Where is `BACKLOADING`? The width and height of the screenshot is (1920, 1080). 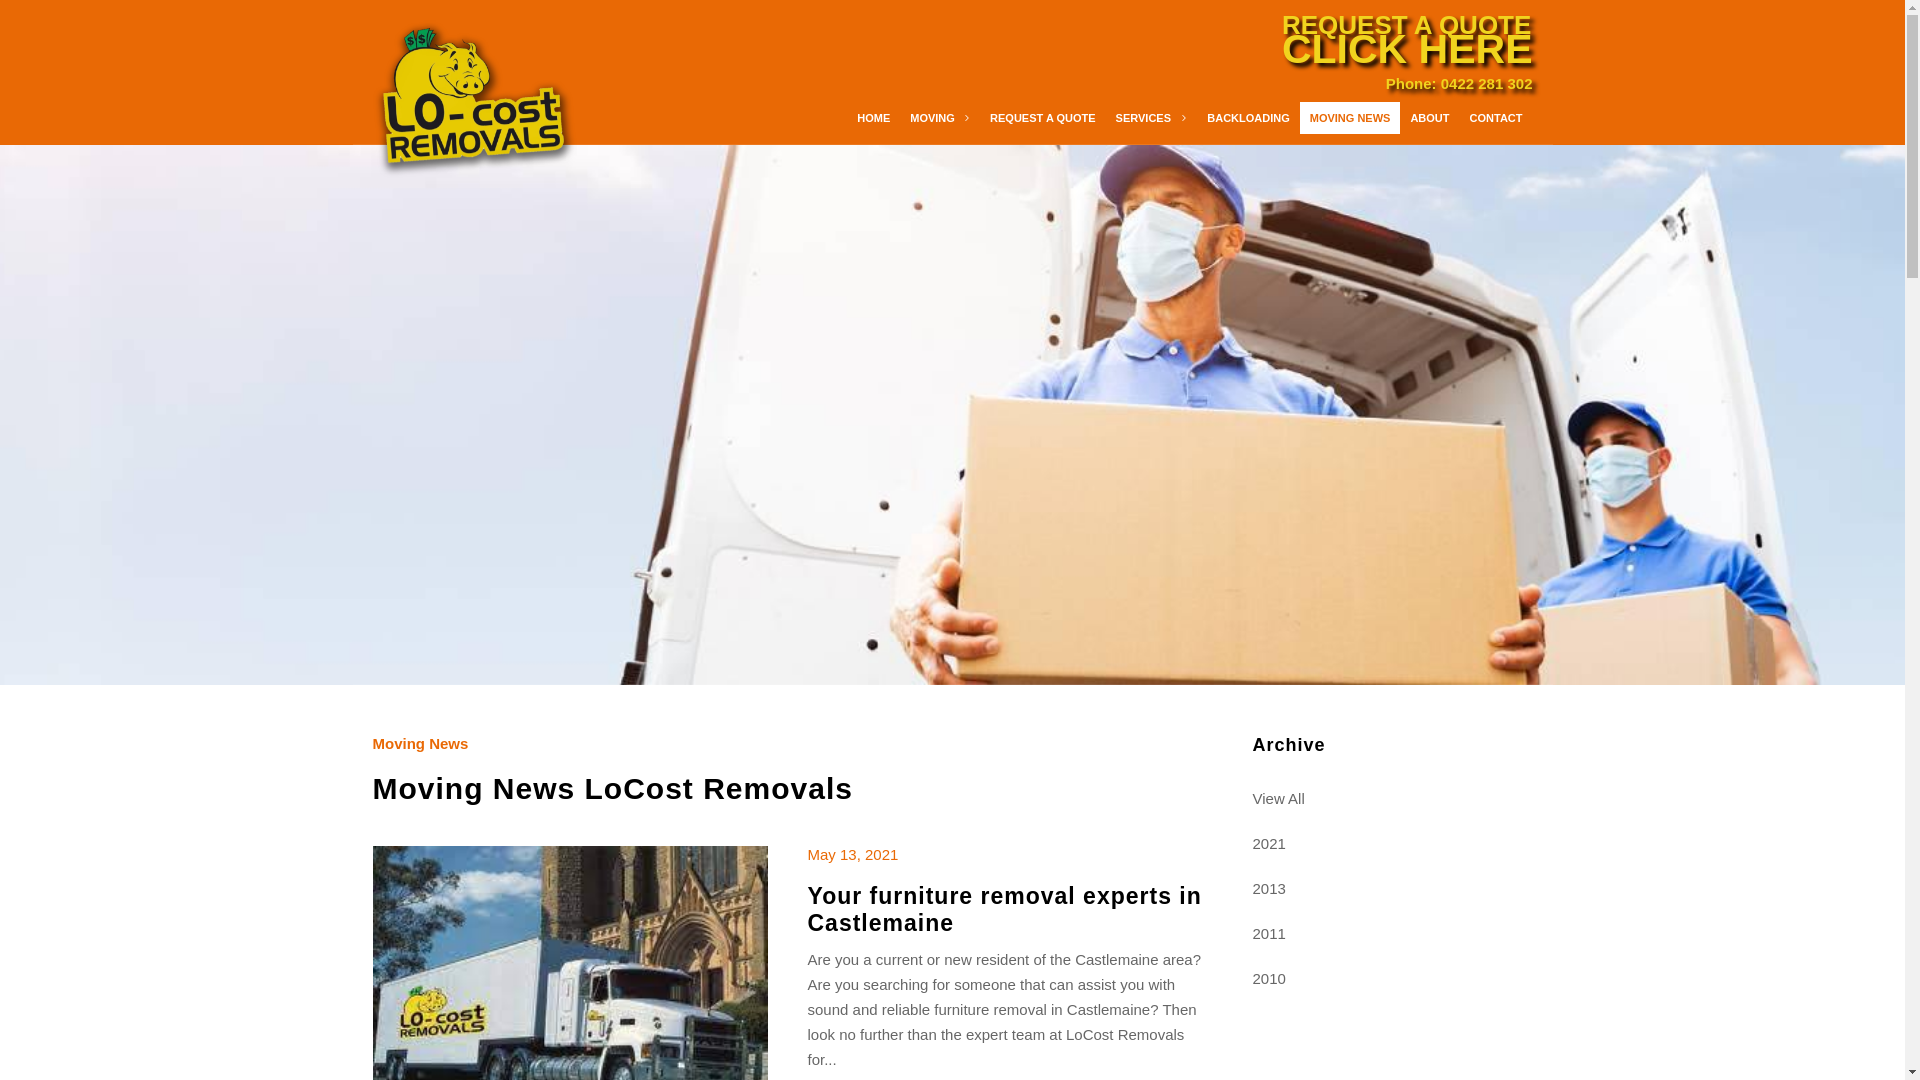
BACKLOADING is located at coordinates (1248, 118).